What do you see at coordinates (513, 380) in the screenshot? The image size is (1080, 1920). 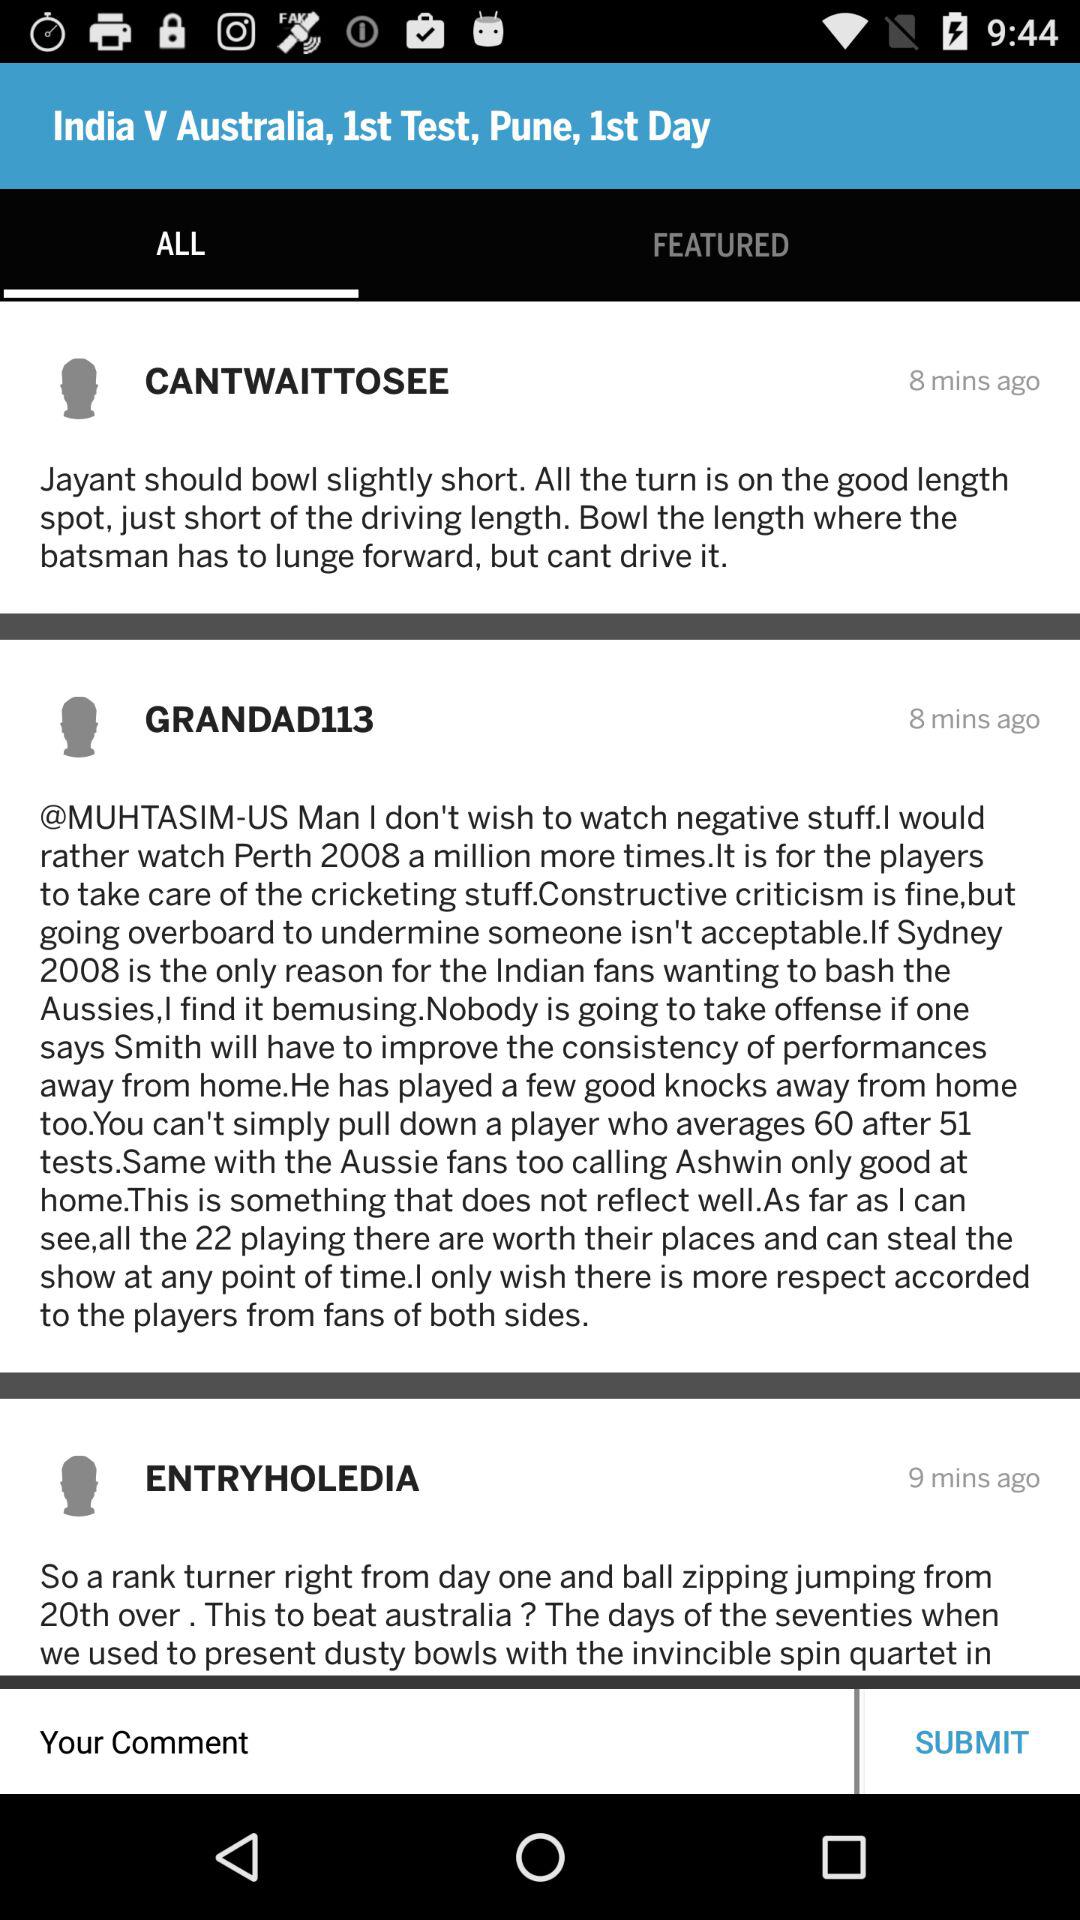 I see `open the cantwaittosee` at bounding box center [513, 380].